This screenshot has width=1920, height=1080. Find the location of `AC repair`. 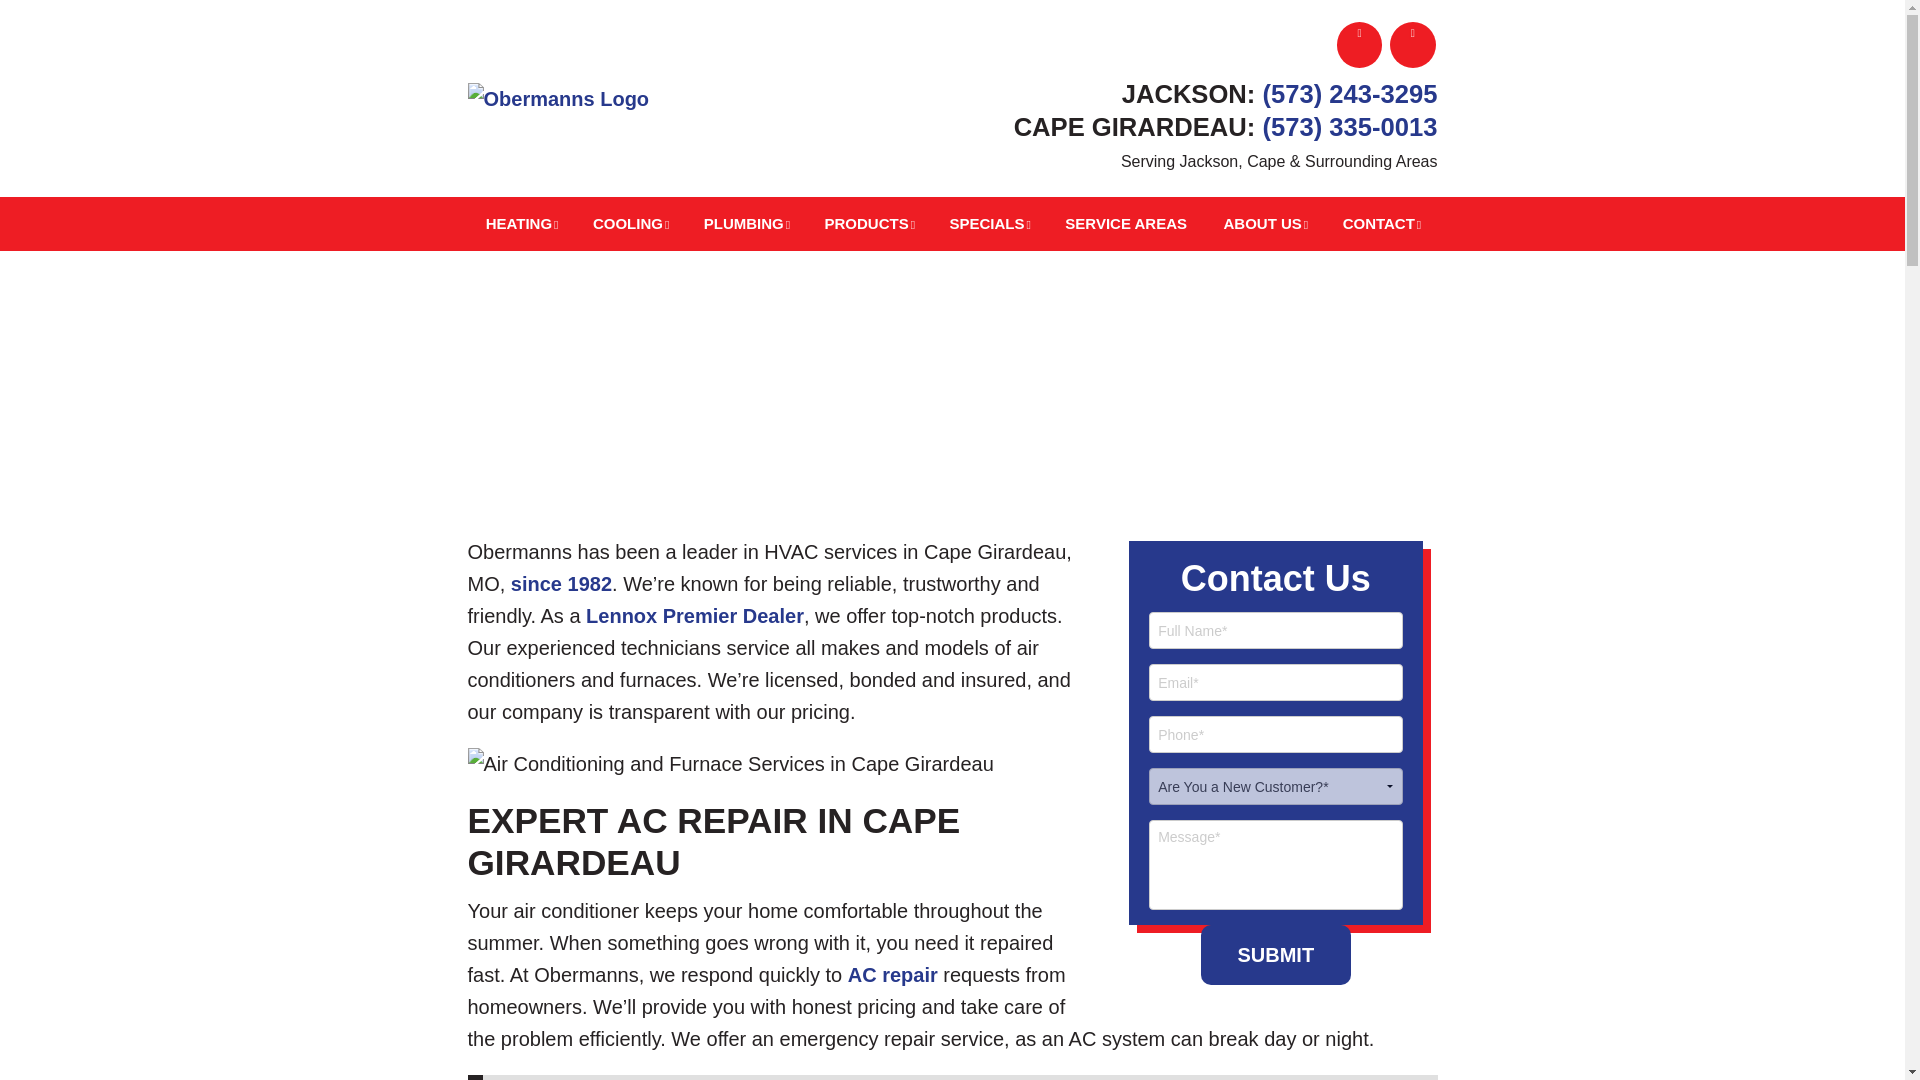

AC repair is located at coordinates (893, 975).